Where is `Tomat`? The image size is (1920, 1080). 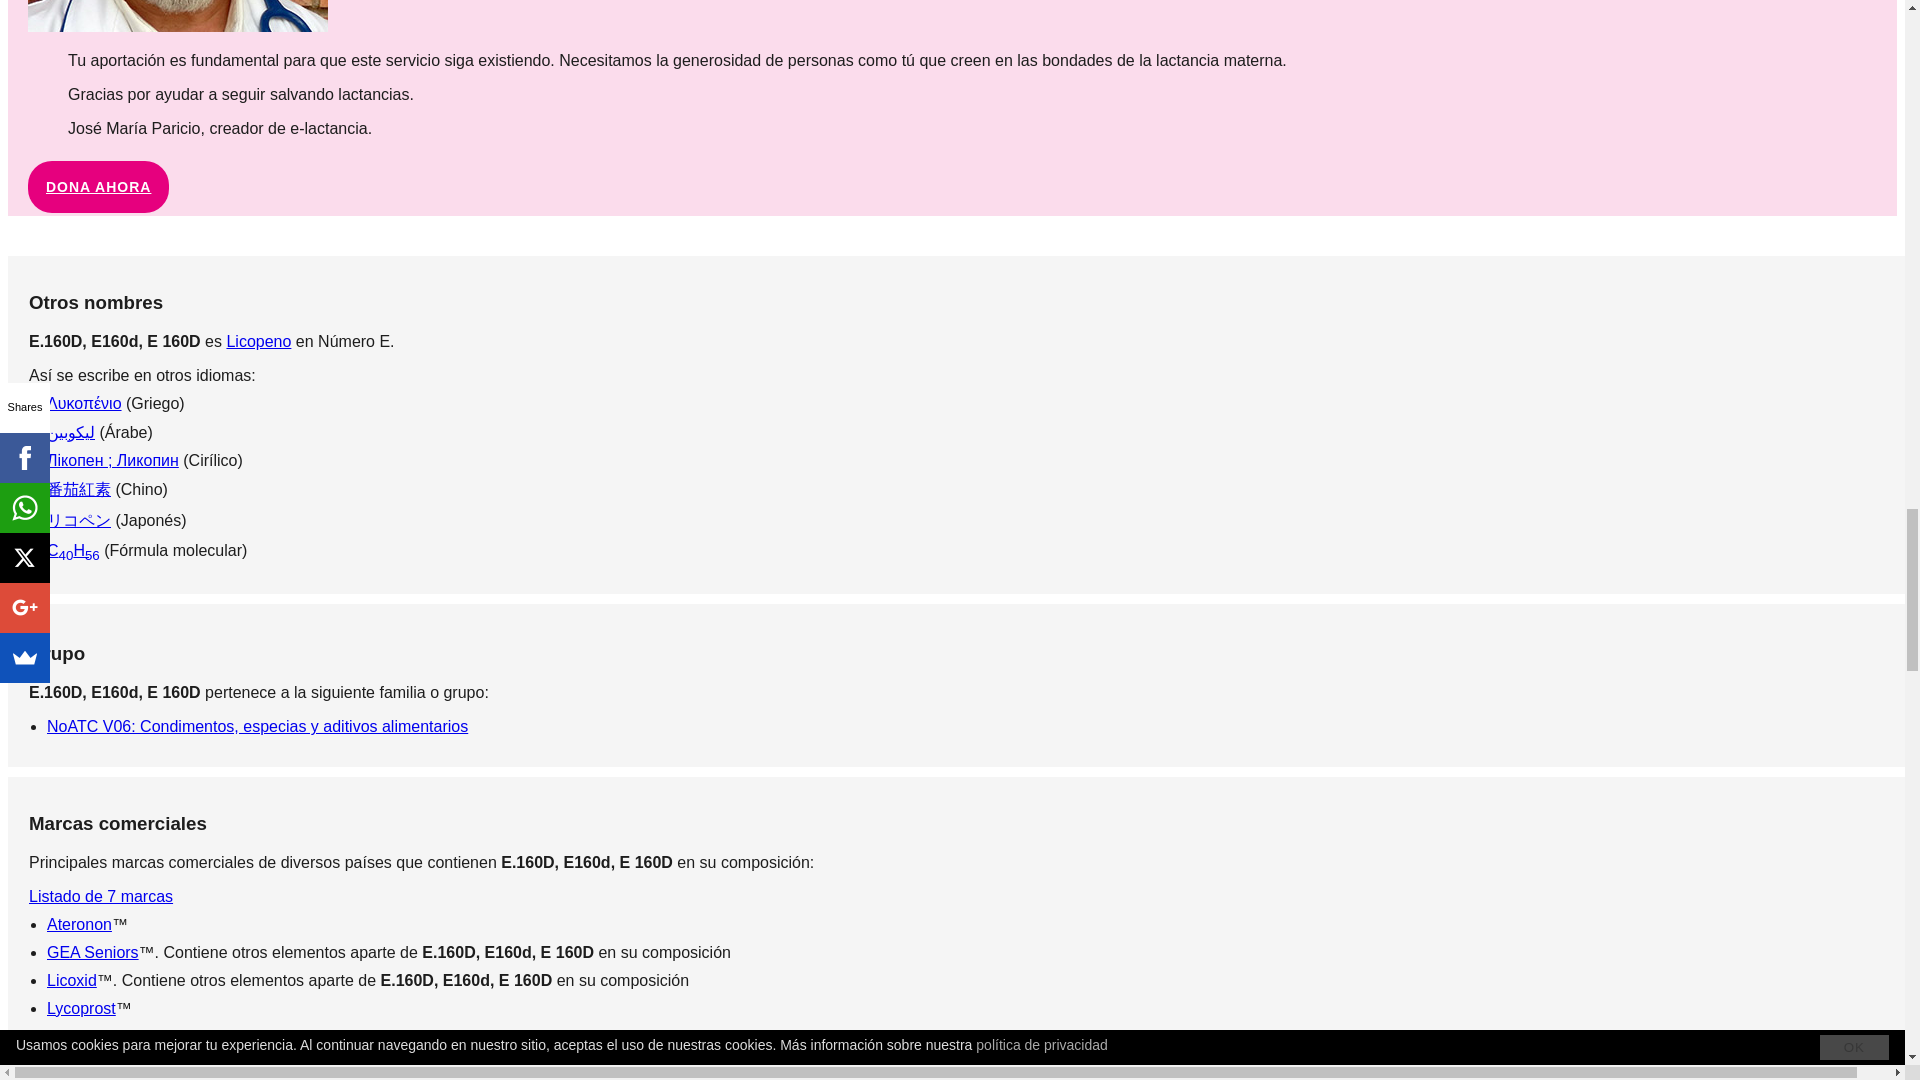 Tomat is located at coordinates (68, 1036).